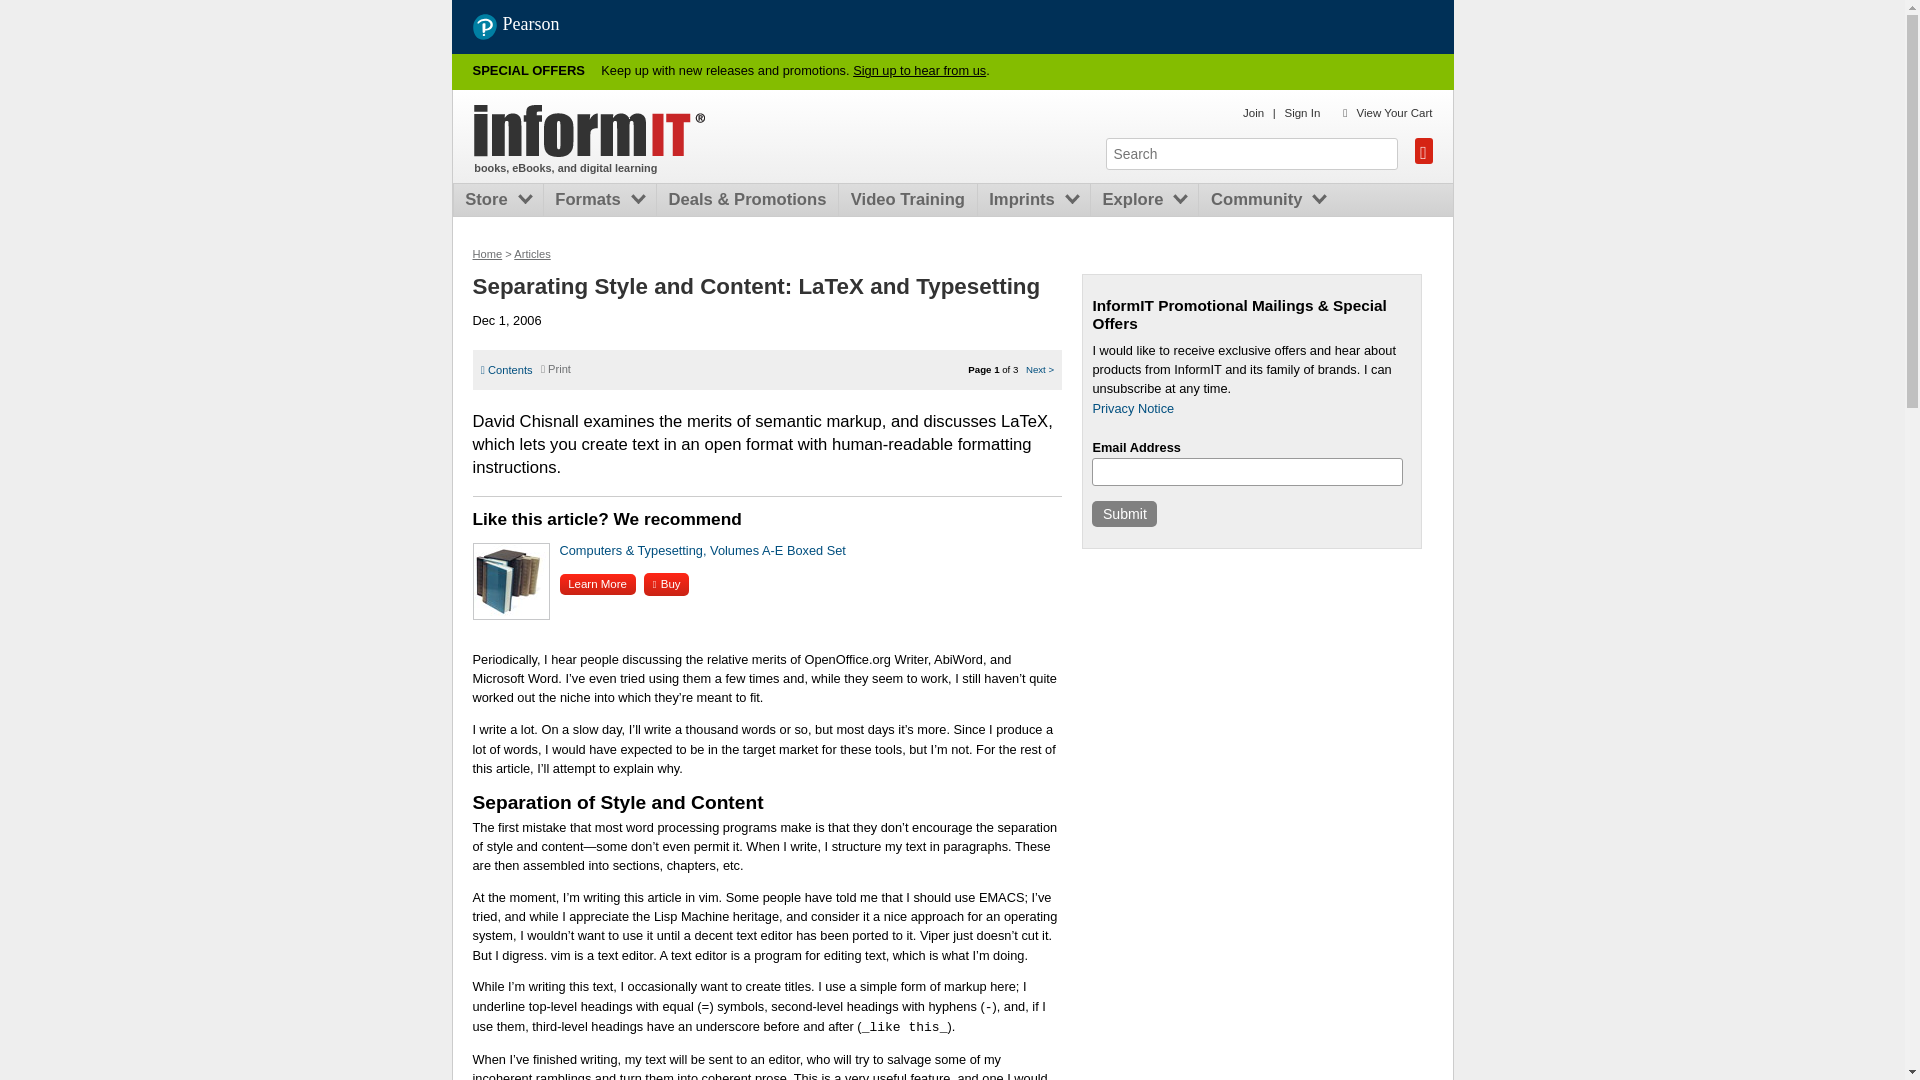 This screenshot has height=1080, width=1920. I want to click on Submit, so click(1124, 514).